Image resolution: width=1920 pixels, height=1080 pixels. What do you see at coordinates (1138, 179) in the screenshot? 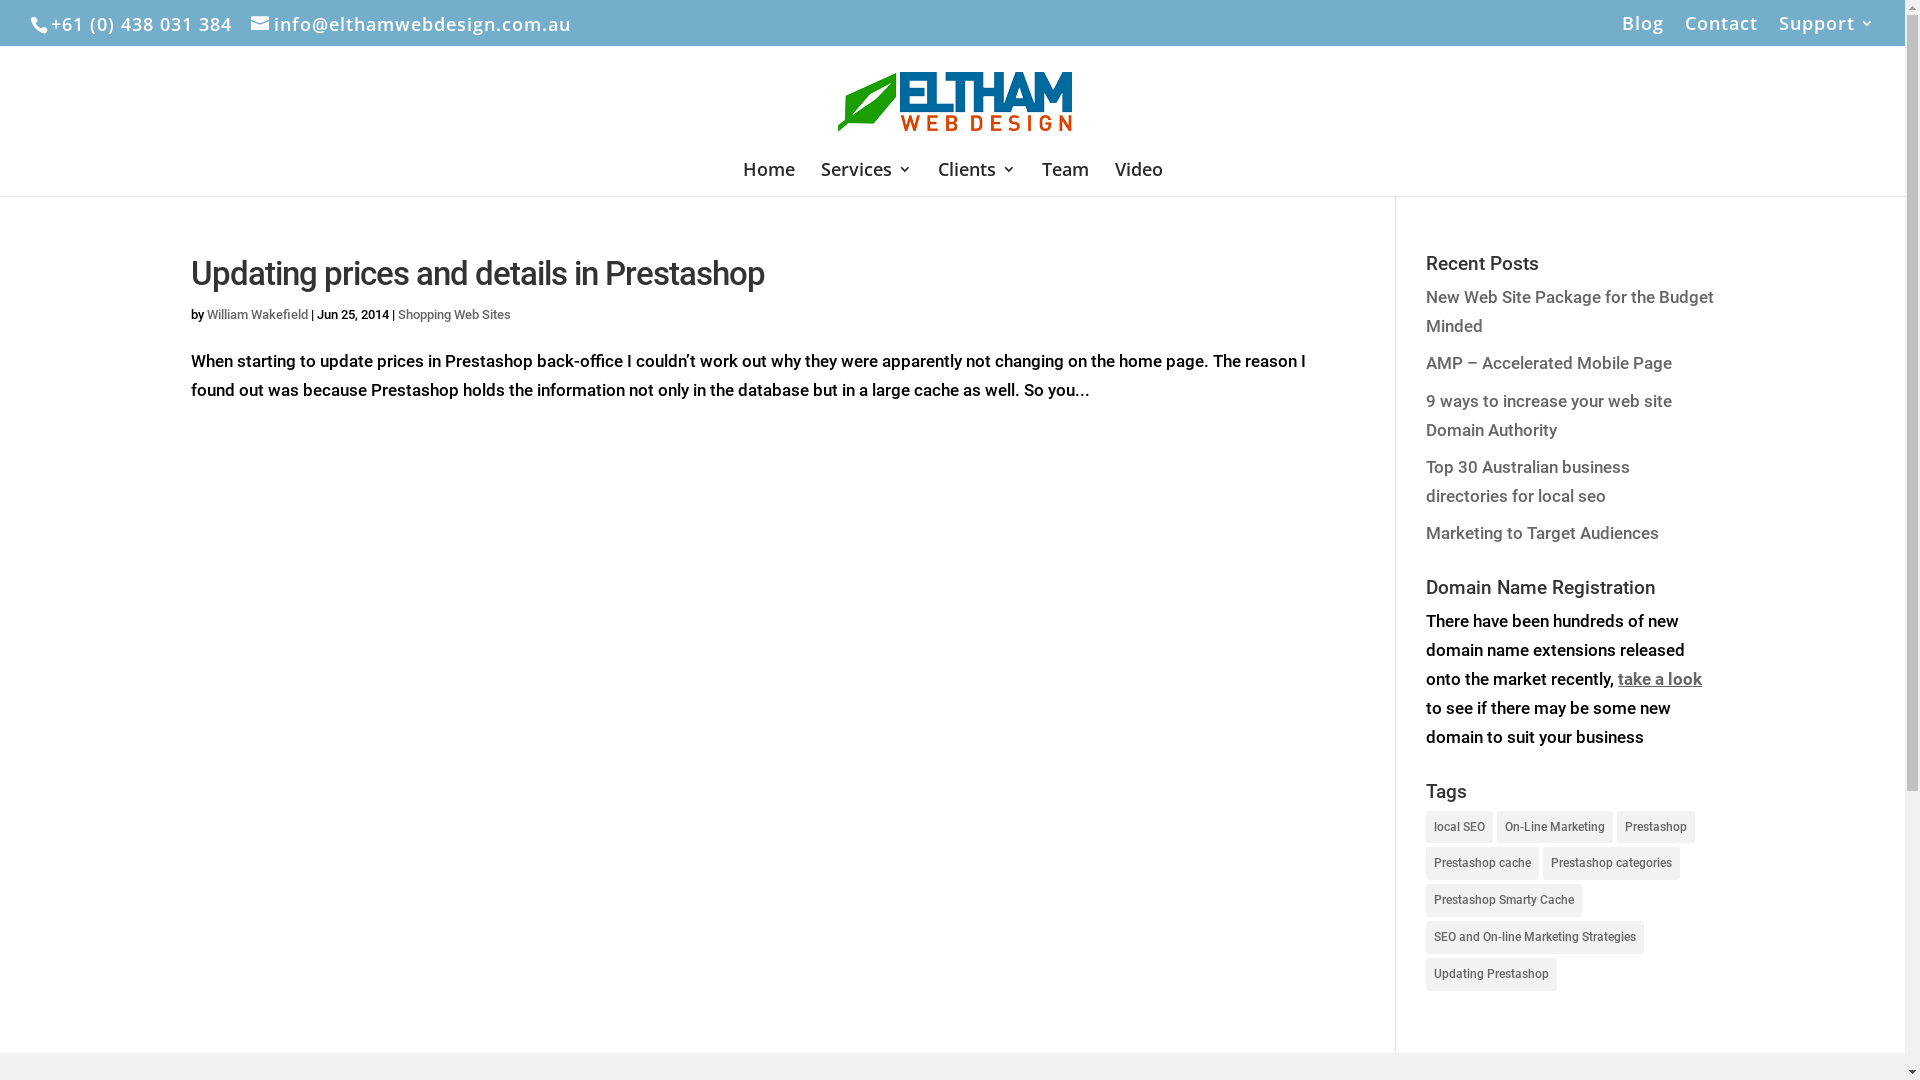
I see `Video` at bounding box center [1138, 179].